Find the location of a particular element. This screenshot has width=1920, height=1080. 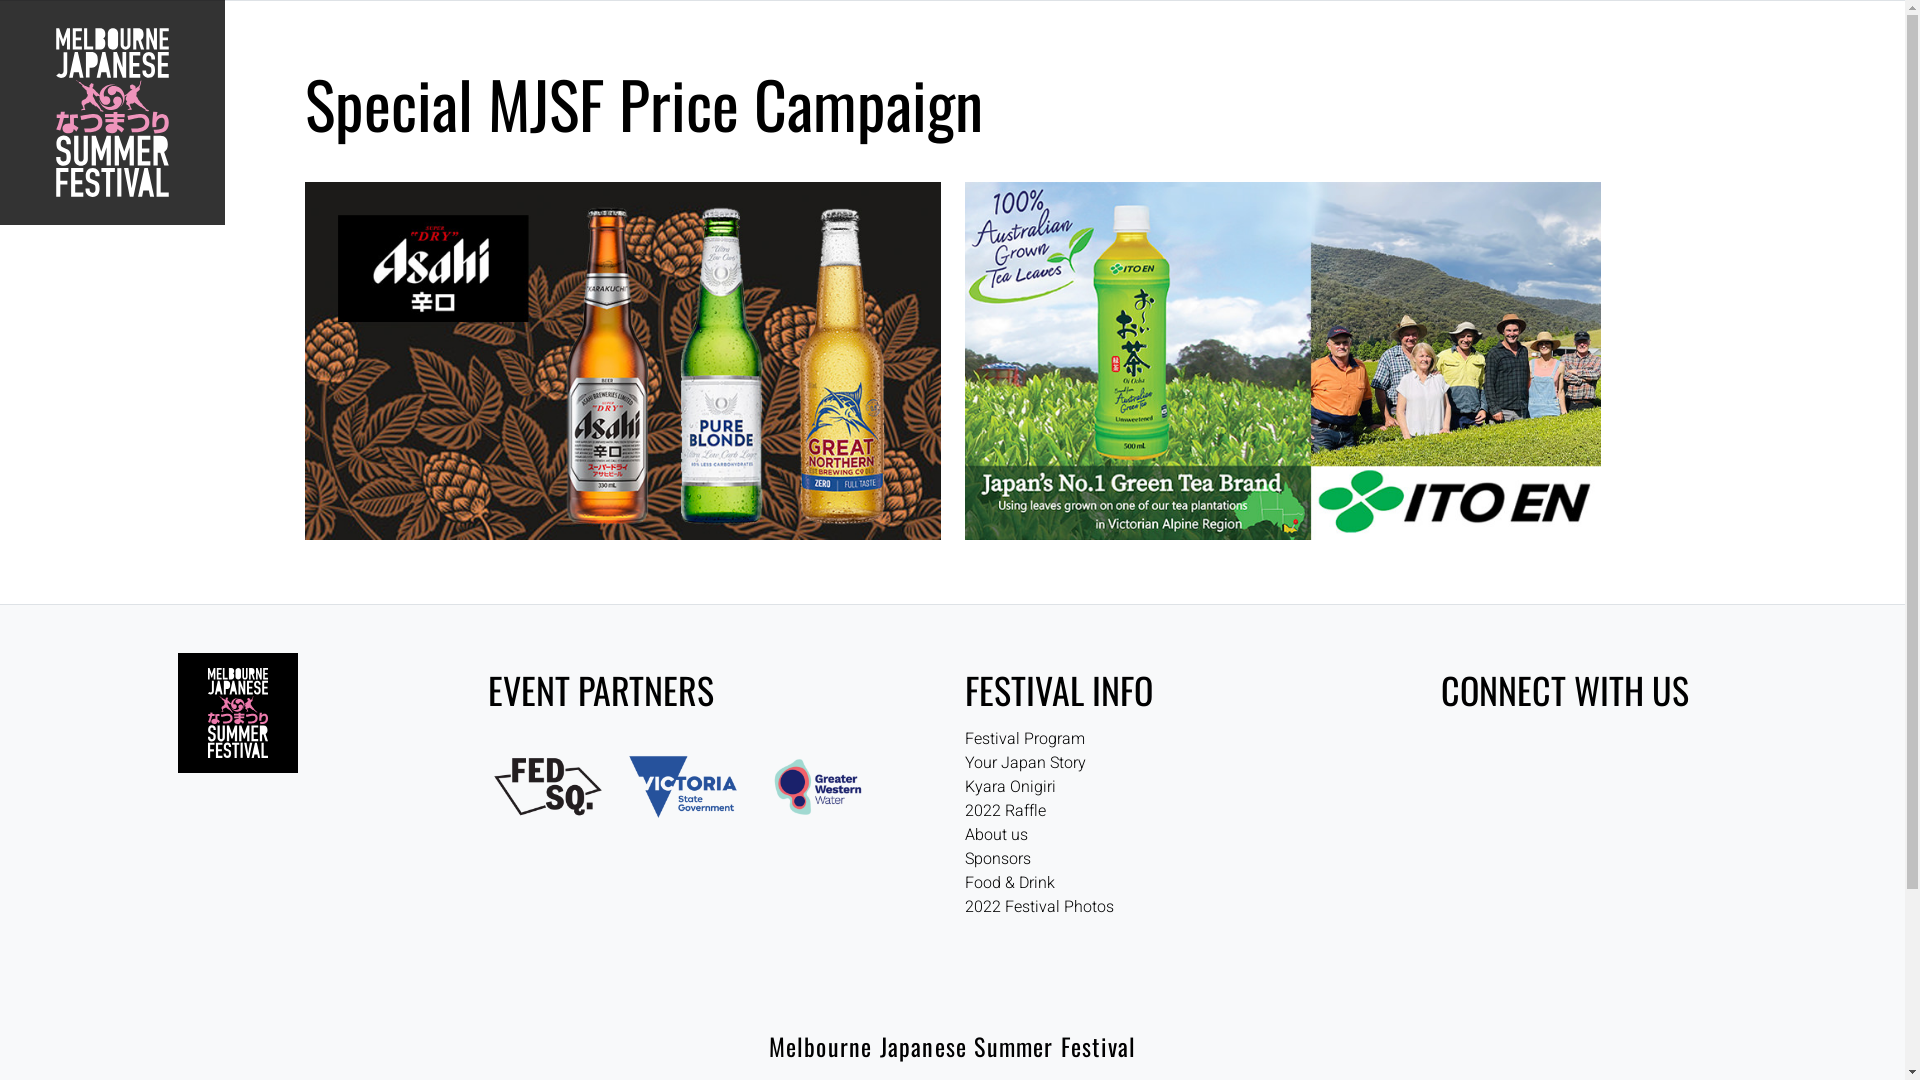

Sponsors is located at coordinates (997, 859).